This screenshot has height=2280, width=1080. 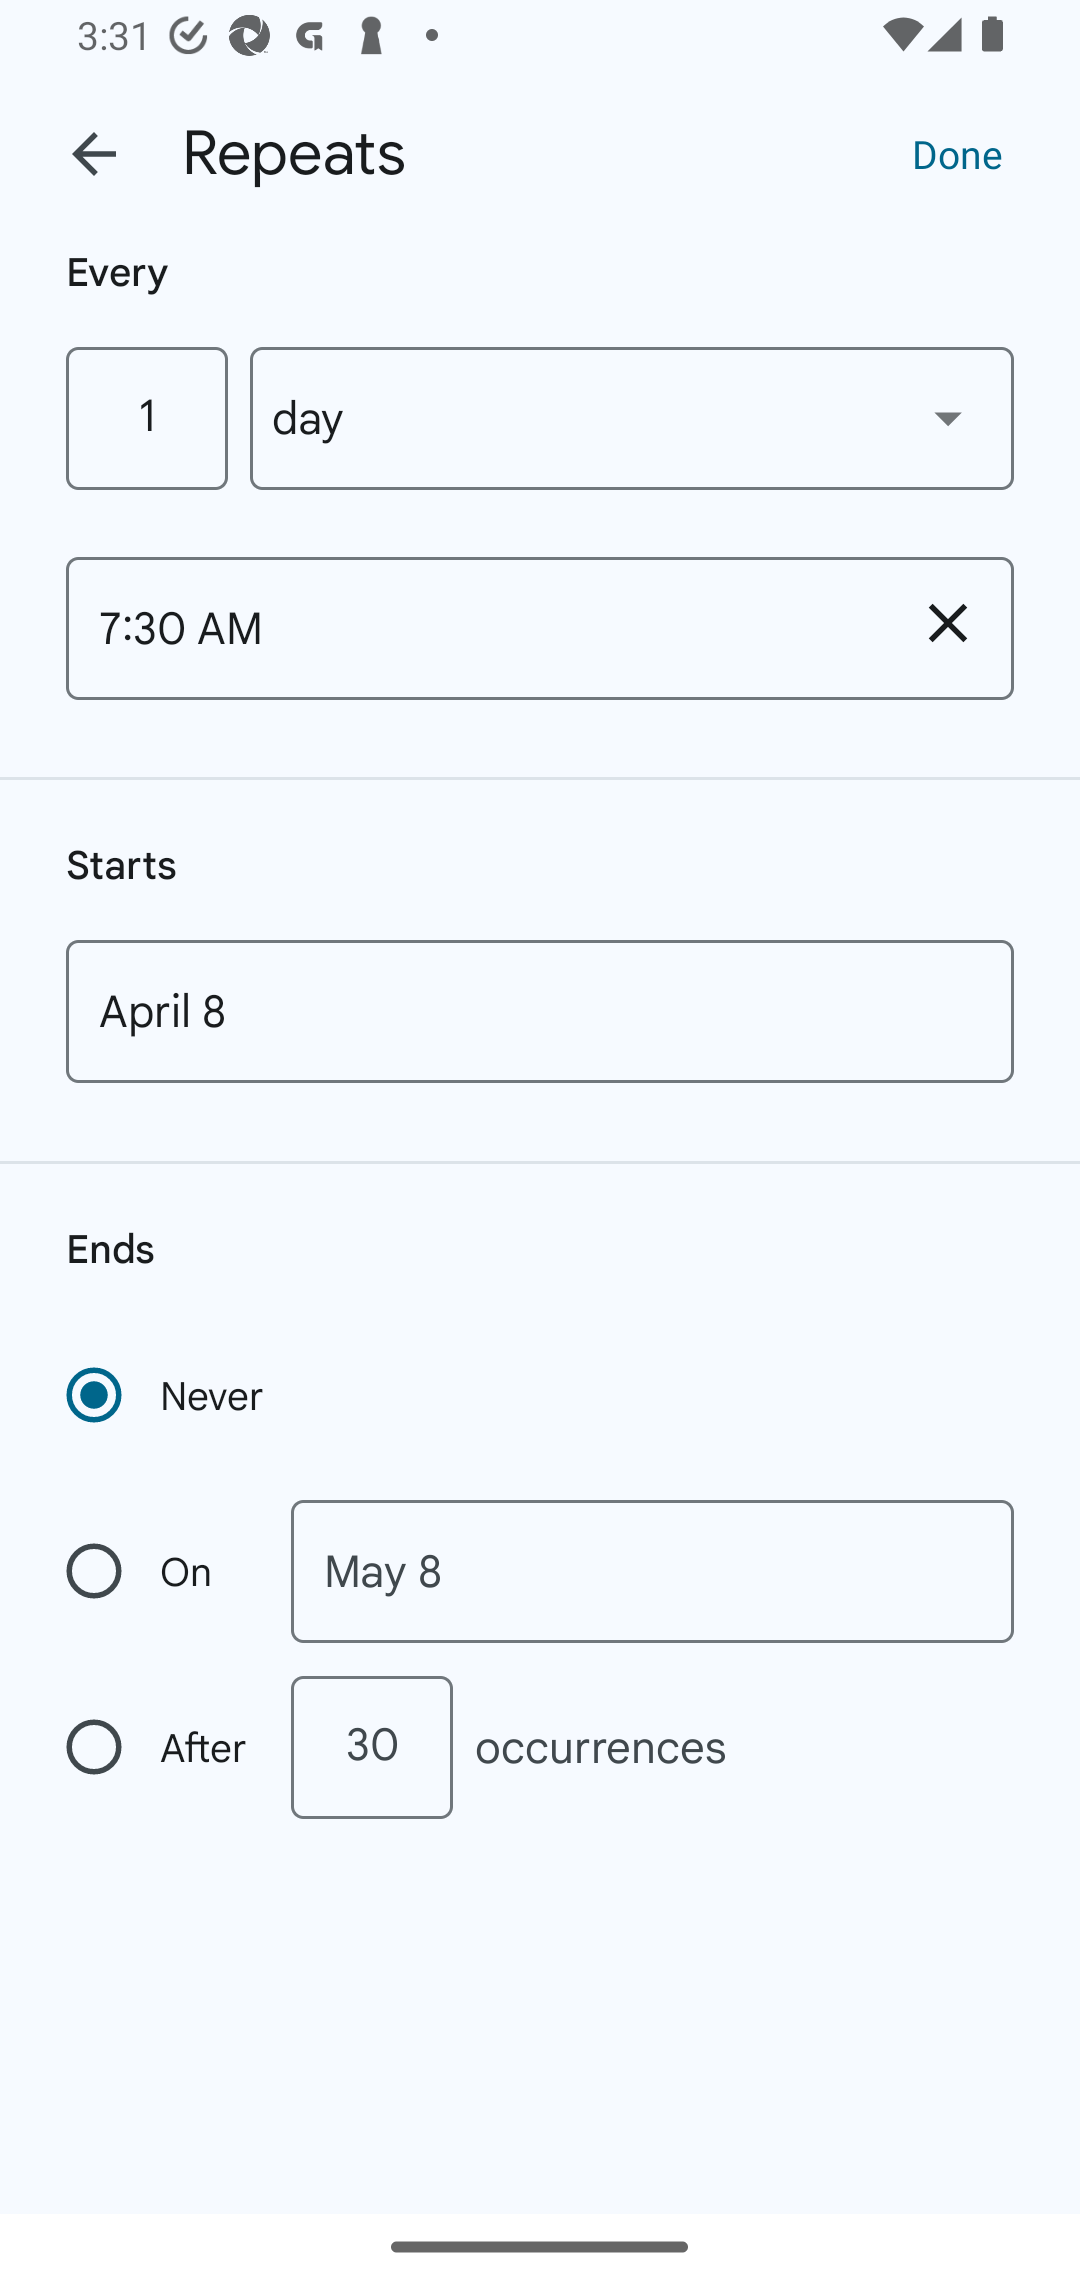 What do you see at coordinates (948, 622) in the screenshot?
I see `Remove 7:30 AM` at bounding box center [948, 622].